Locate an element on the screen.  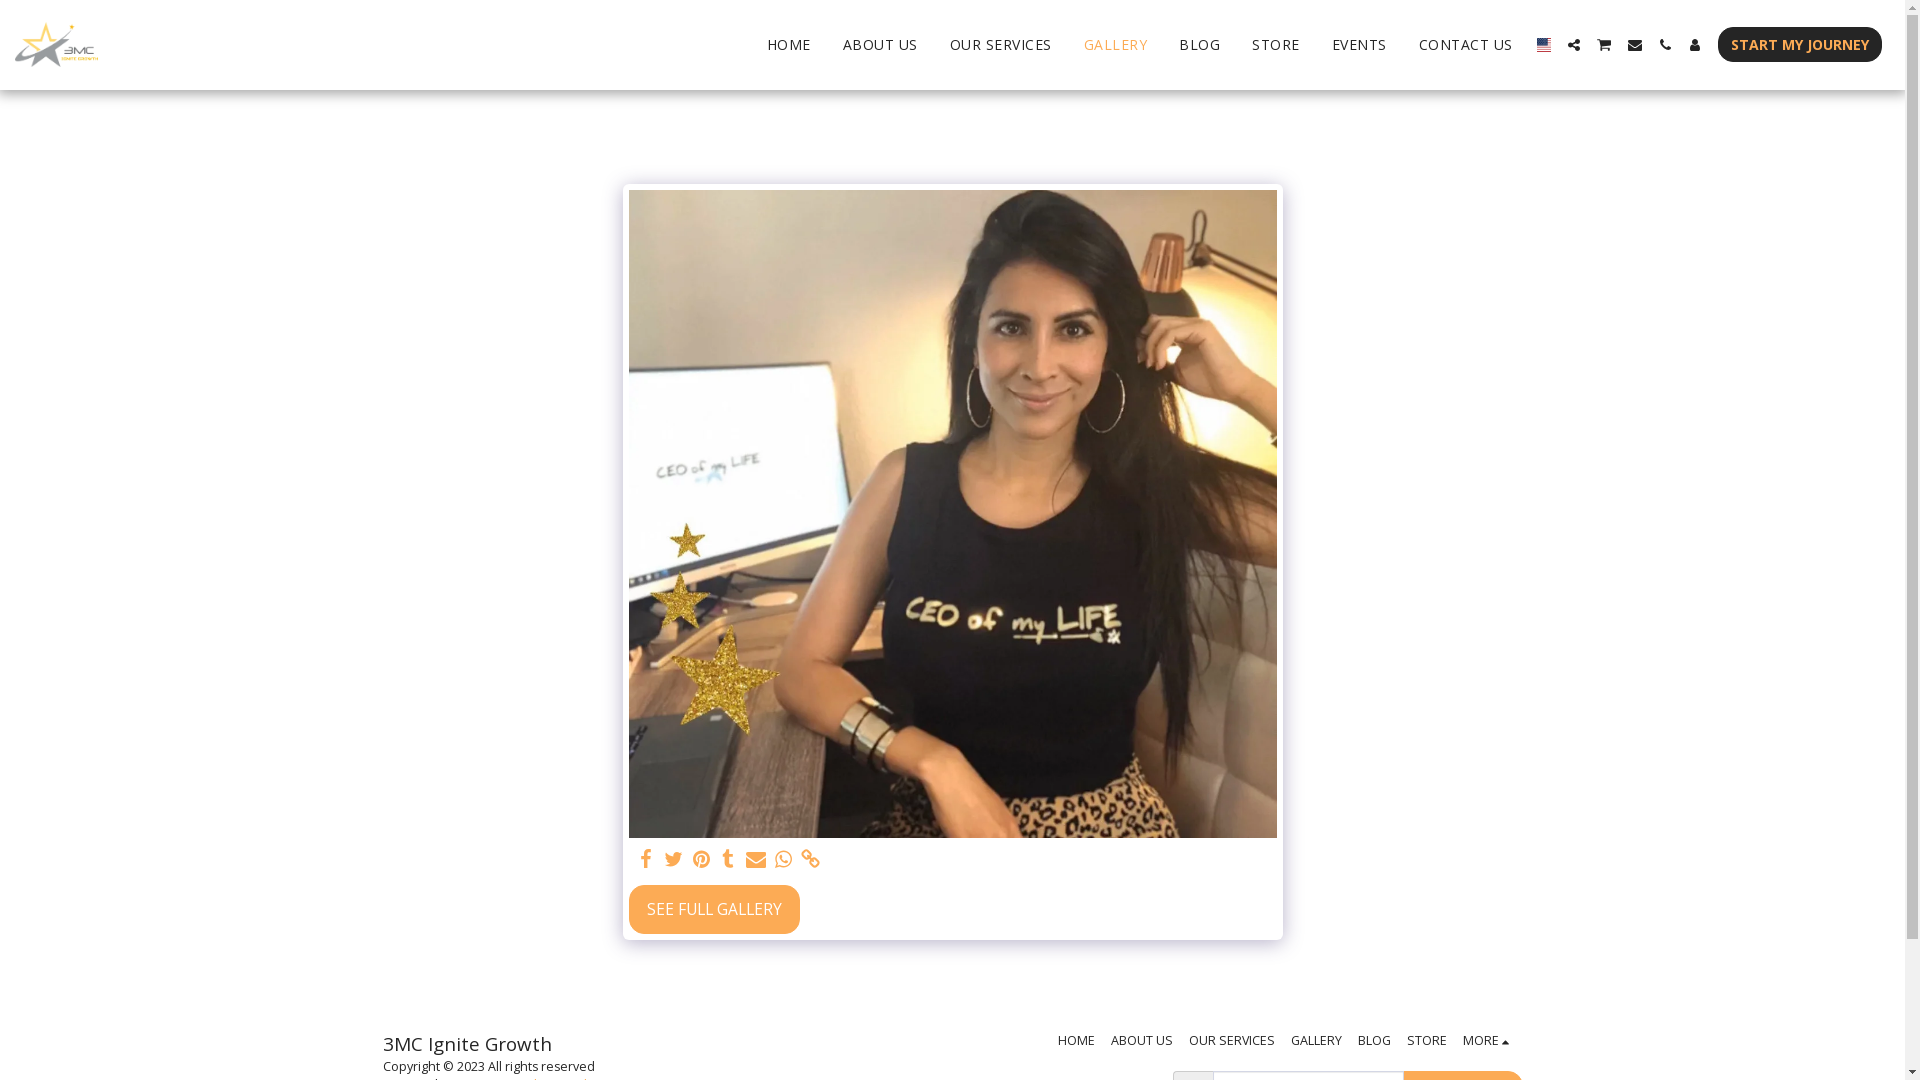
  is located at coordinates (701, 859).